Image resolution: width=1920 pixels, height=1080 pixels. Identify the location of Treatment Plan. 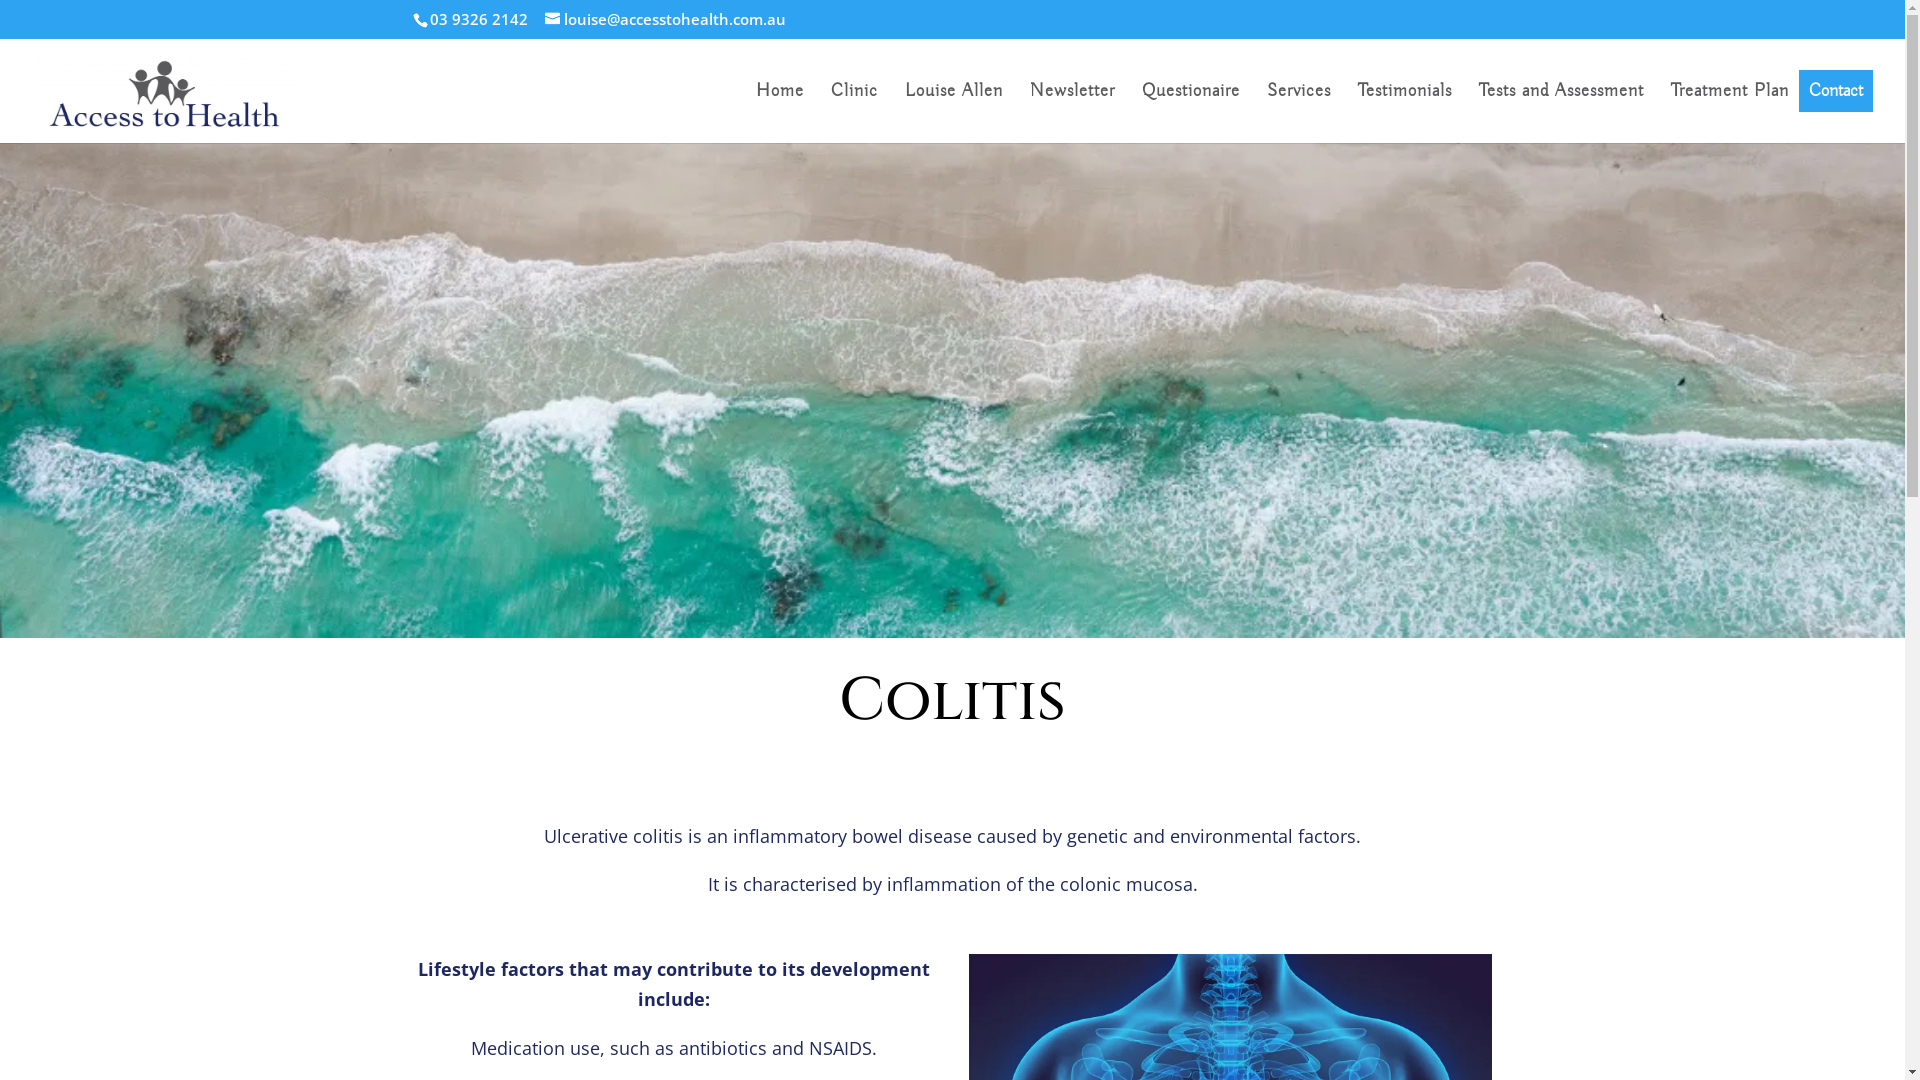
(1730, 114).